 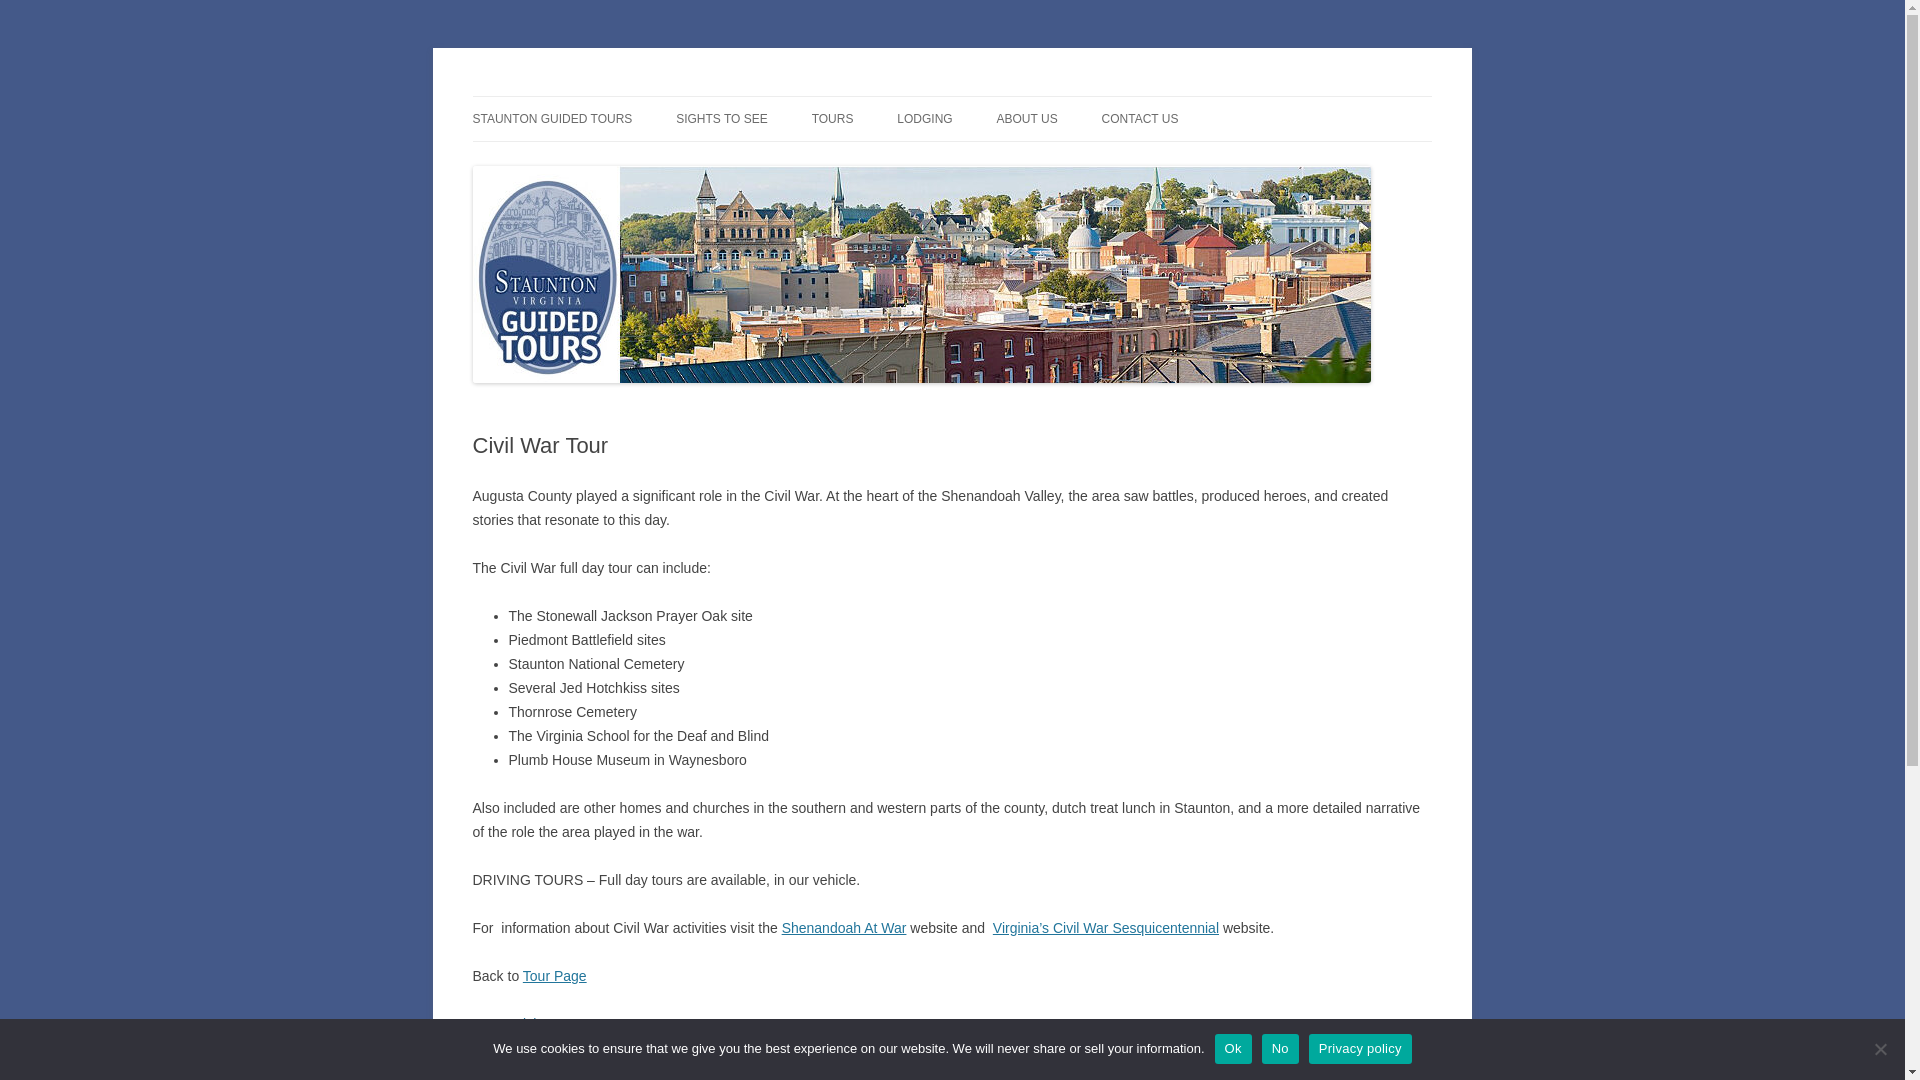 What do you see at coordinates (1233, 1048) in the screenshot?
I see `Ok` at bounding box center [1233, 1048].